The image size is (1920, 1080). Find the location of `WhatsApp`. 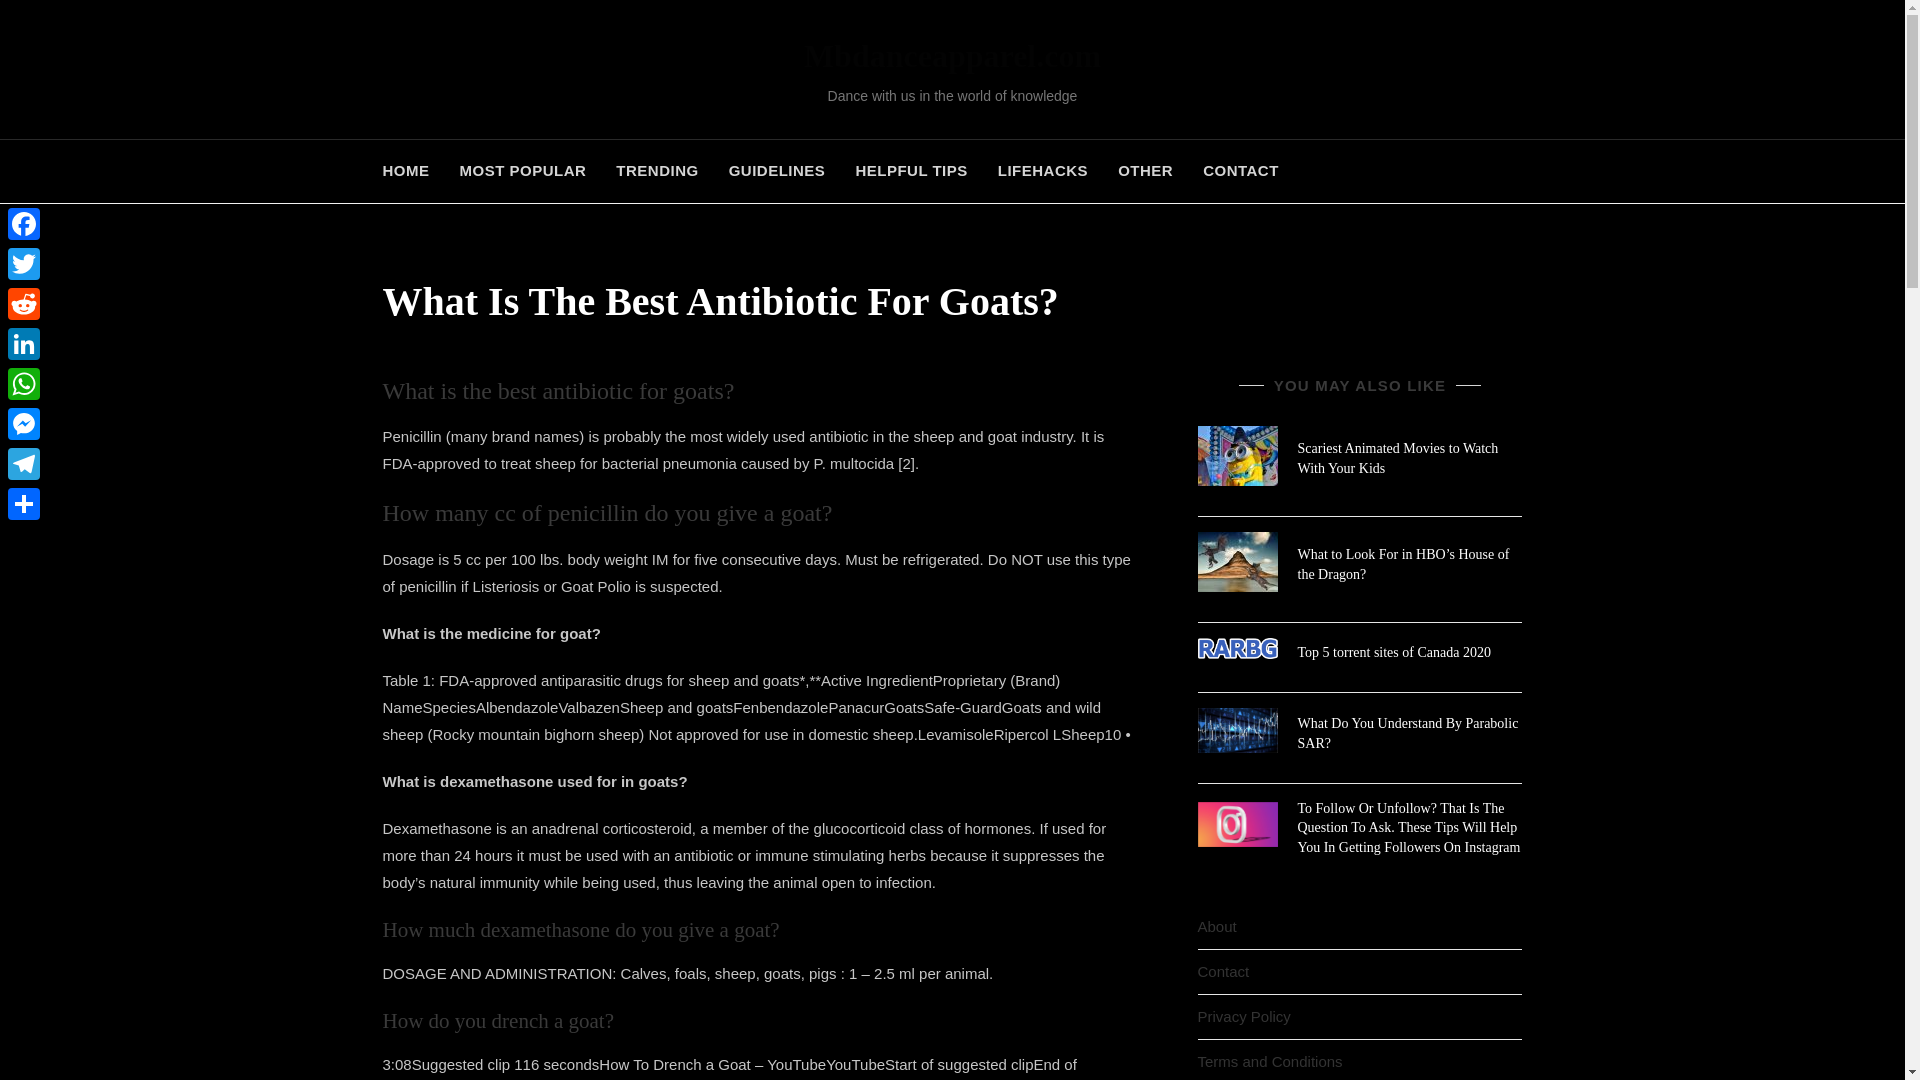

WhatsApp is located at coordinates (24, 383).